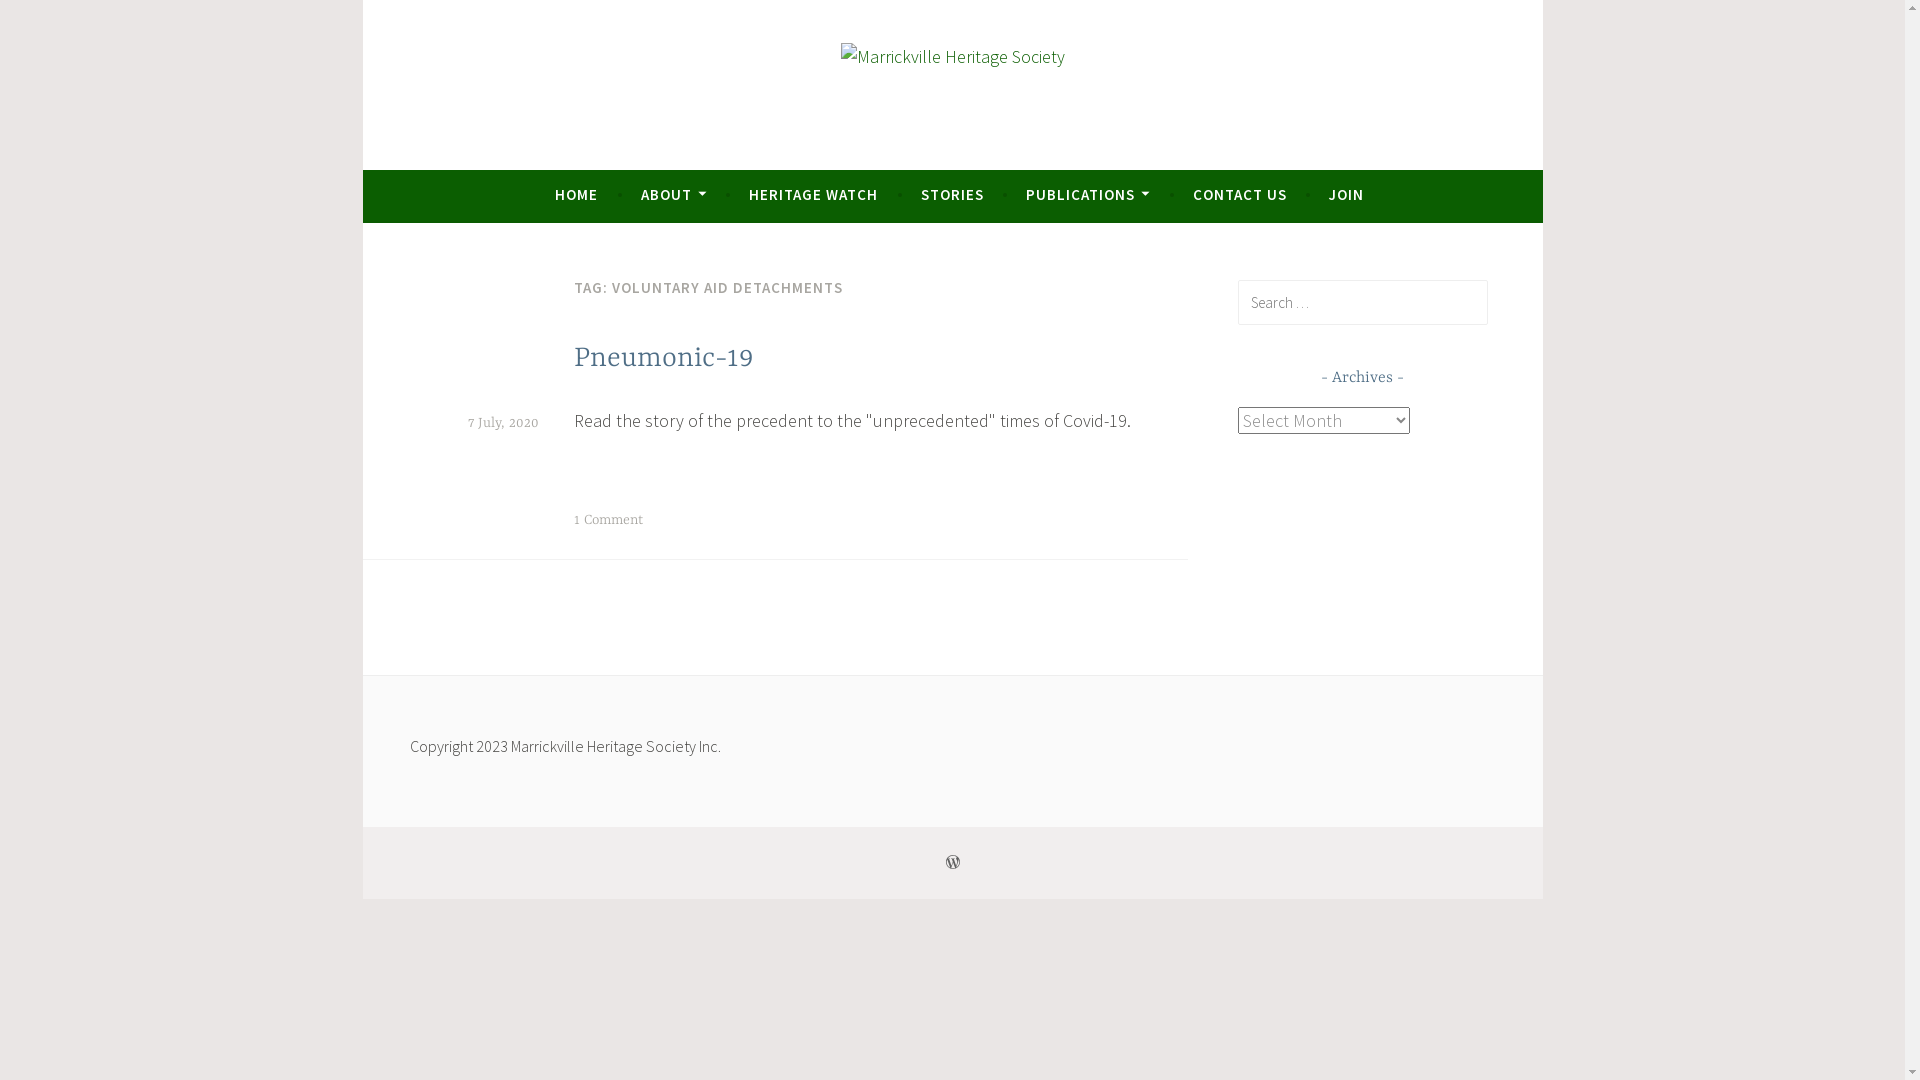  What do you see at coordinates (1088, 195) in the screenshot?
I see `PUBLICATIONS` at bounding box center [1088, 195].